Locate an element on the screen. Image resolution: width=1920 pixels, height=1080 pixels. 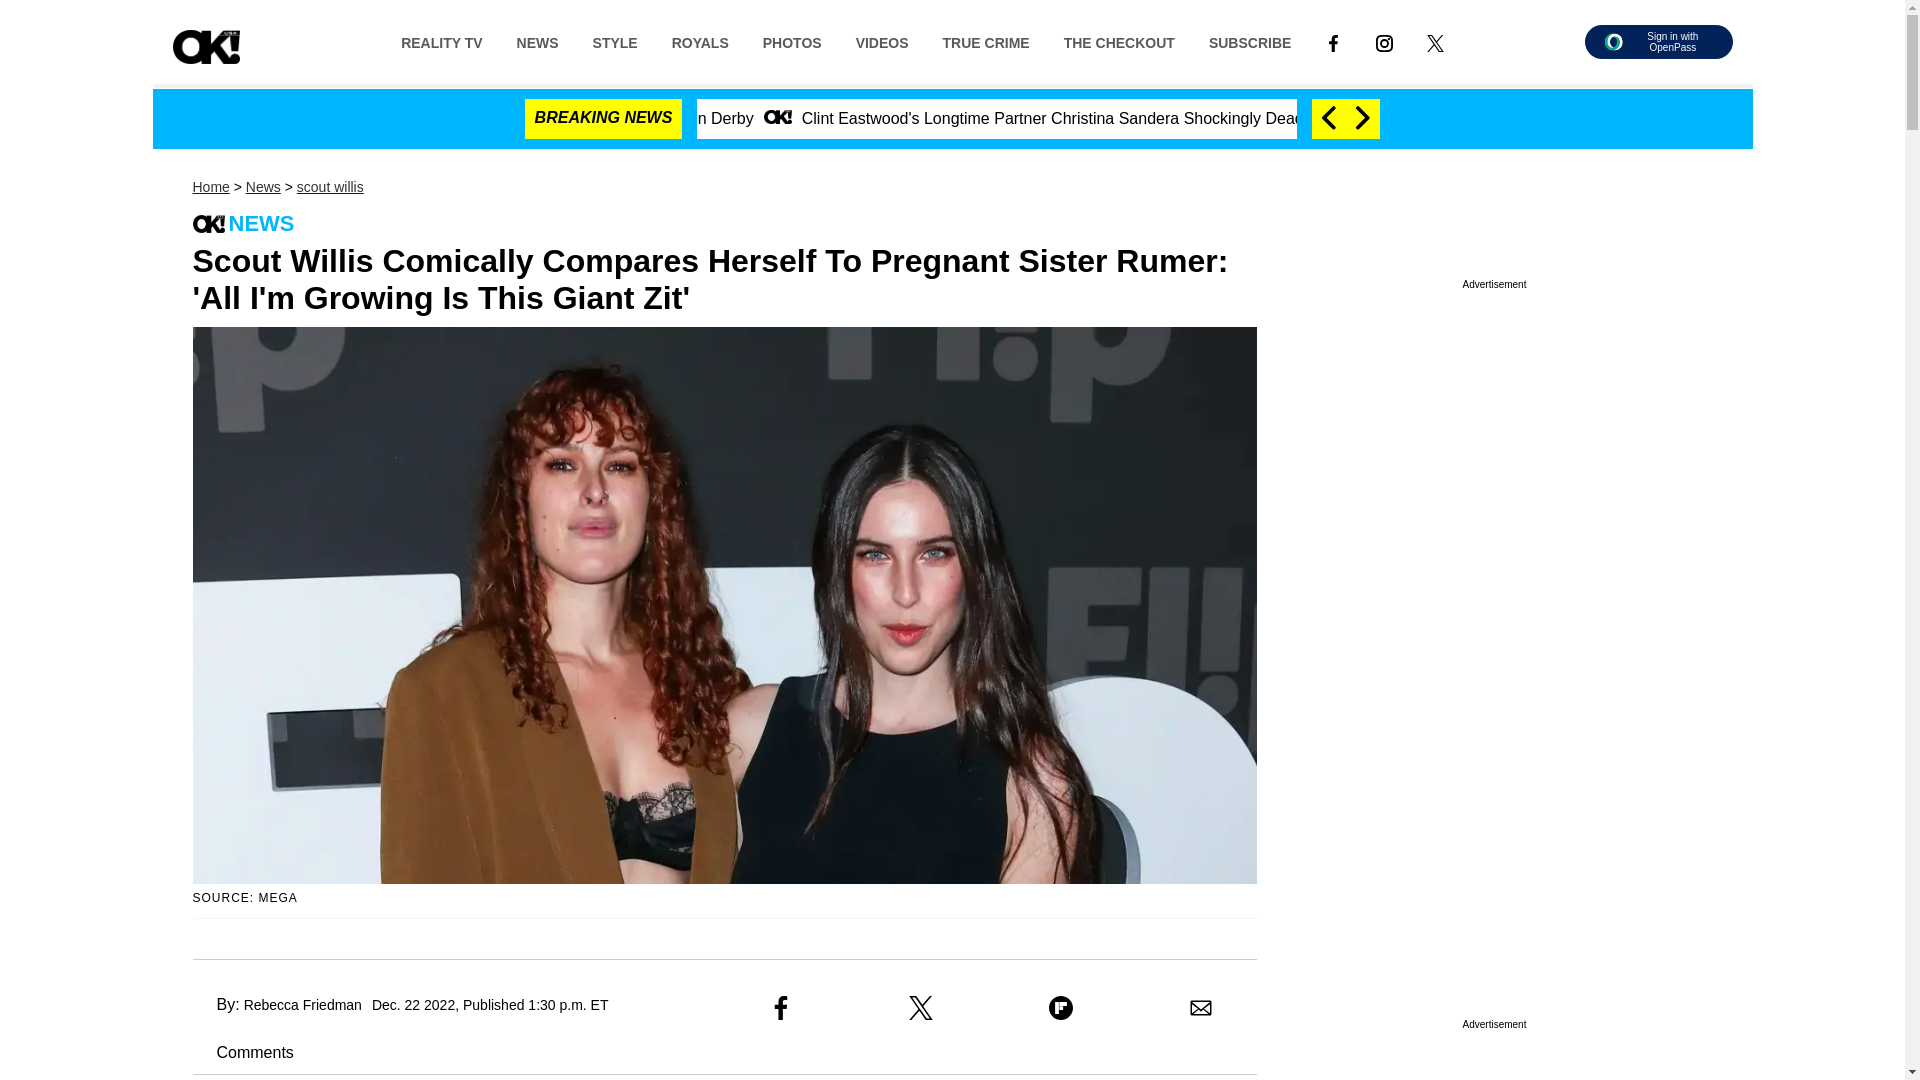
PHOTOS is located at coordinates (792, 41).